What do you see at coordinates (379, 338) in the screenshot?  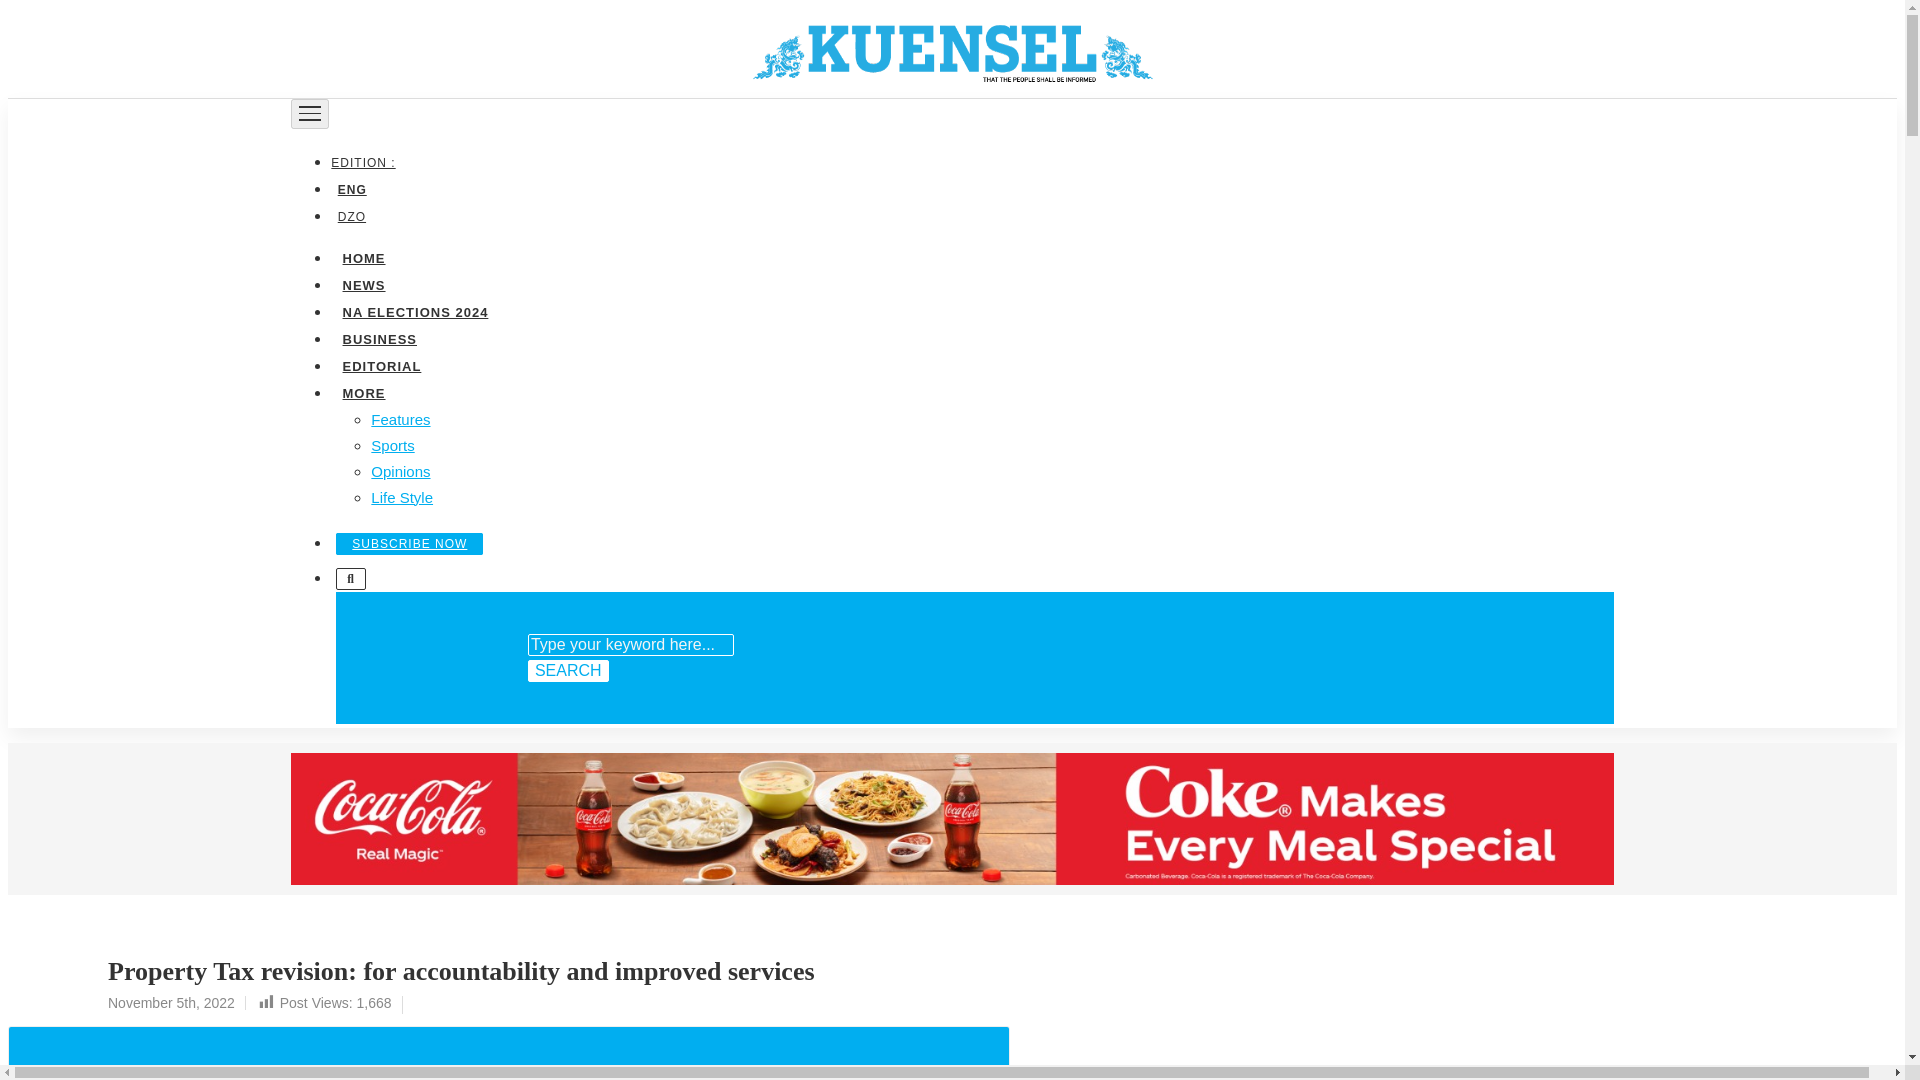 I see `BUSINESS` at bounding box center [379, 338].